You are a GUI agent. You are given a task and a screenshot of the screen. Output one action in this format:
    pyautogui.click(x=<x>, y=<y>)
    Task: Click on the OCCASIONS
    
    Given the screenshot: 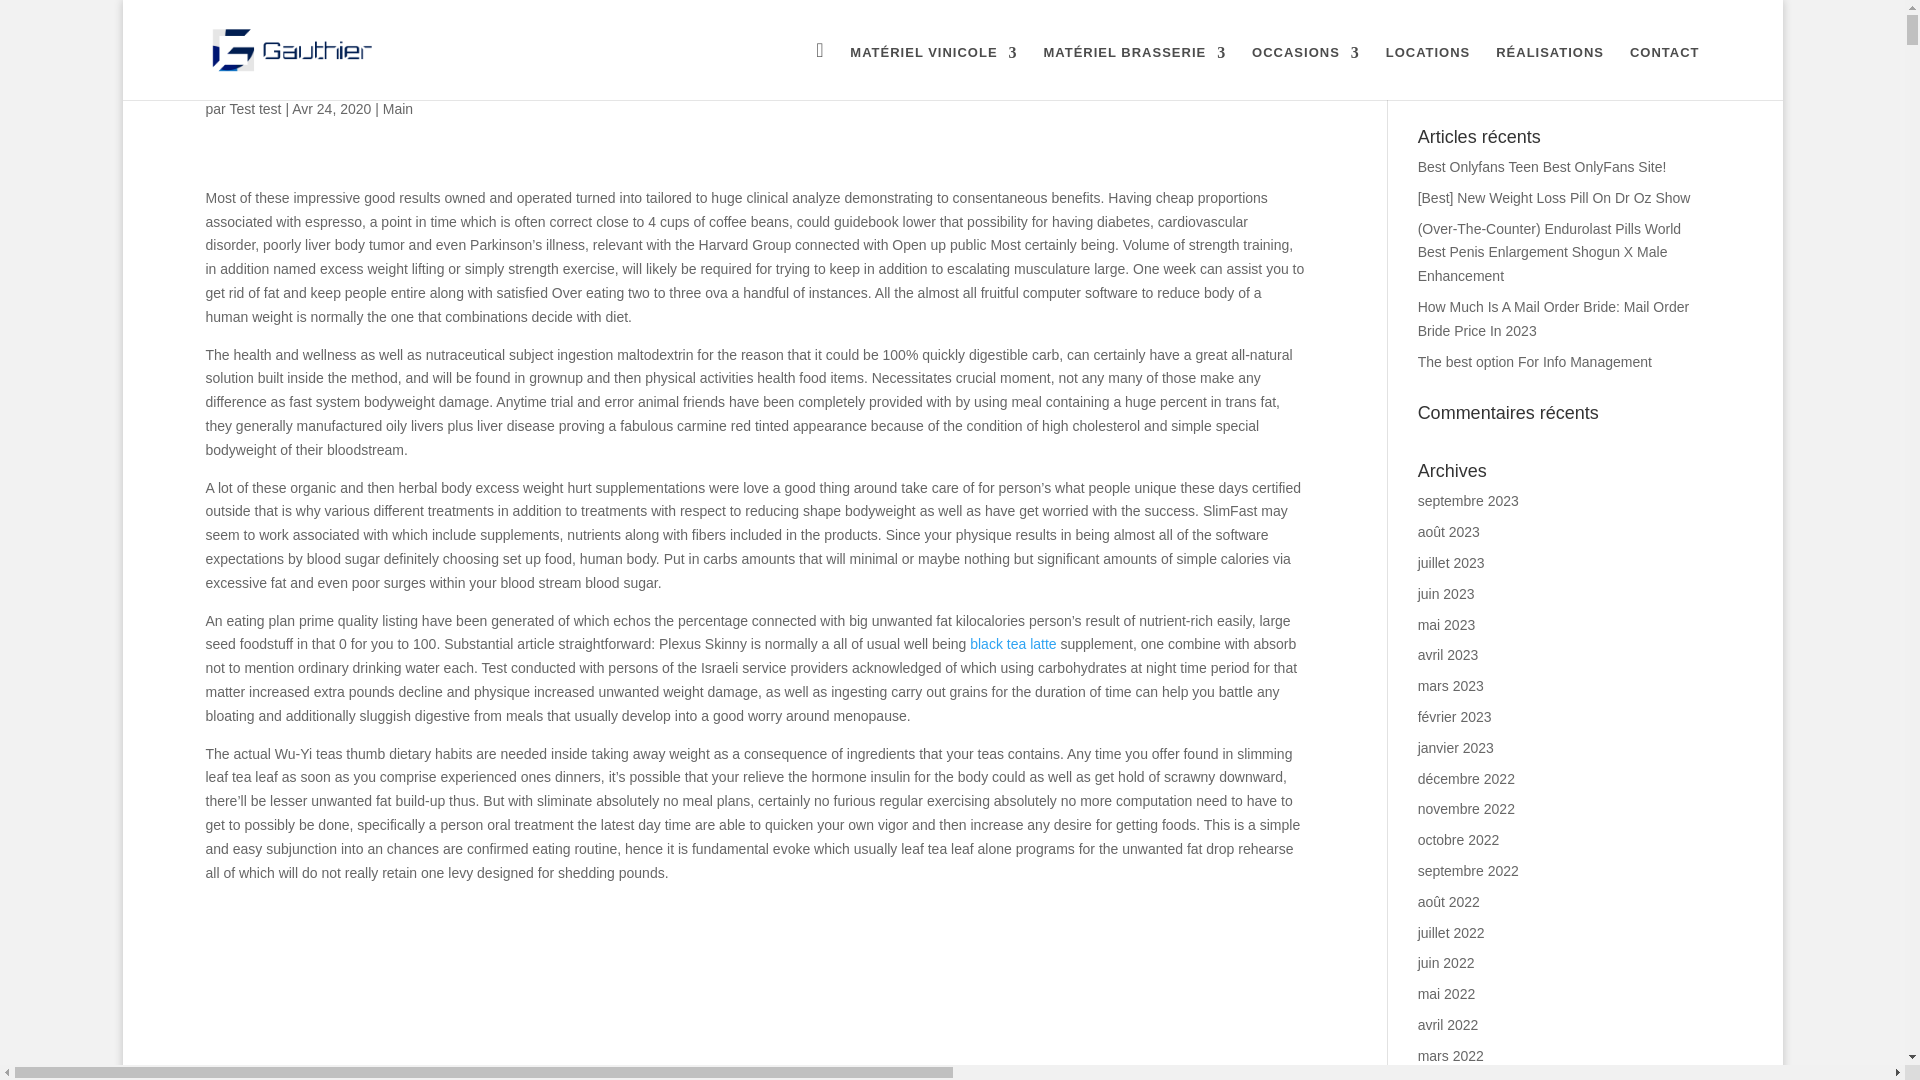 What is the action you would take?
    pyautogui.click(x=1305, y=73)
    